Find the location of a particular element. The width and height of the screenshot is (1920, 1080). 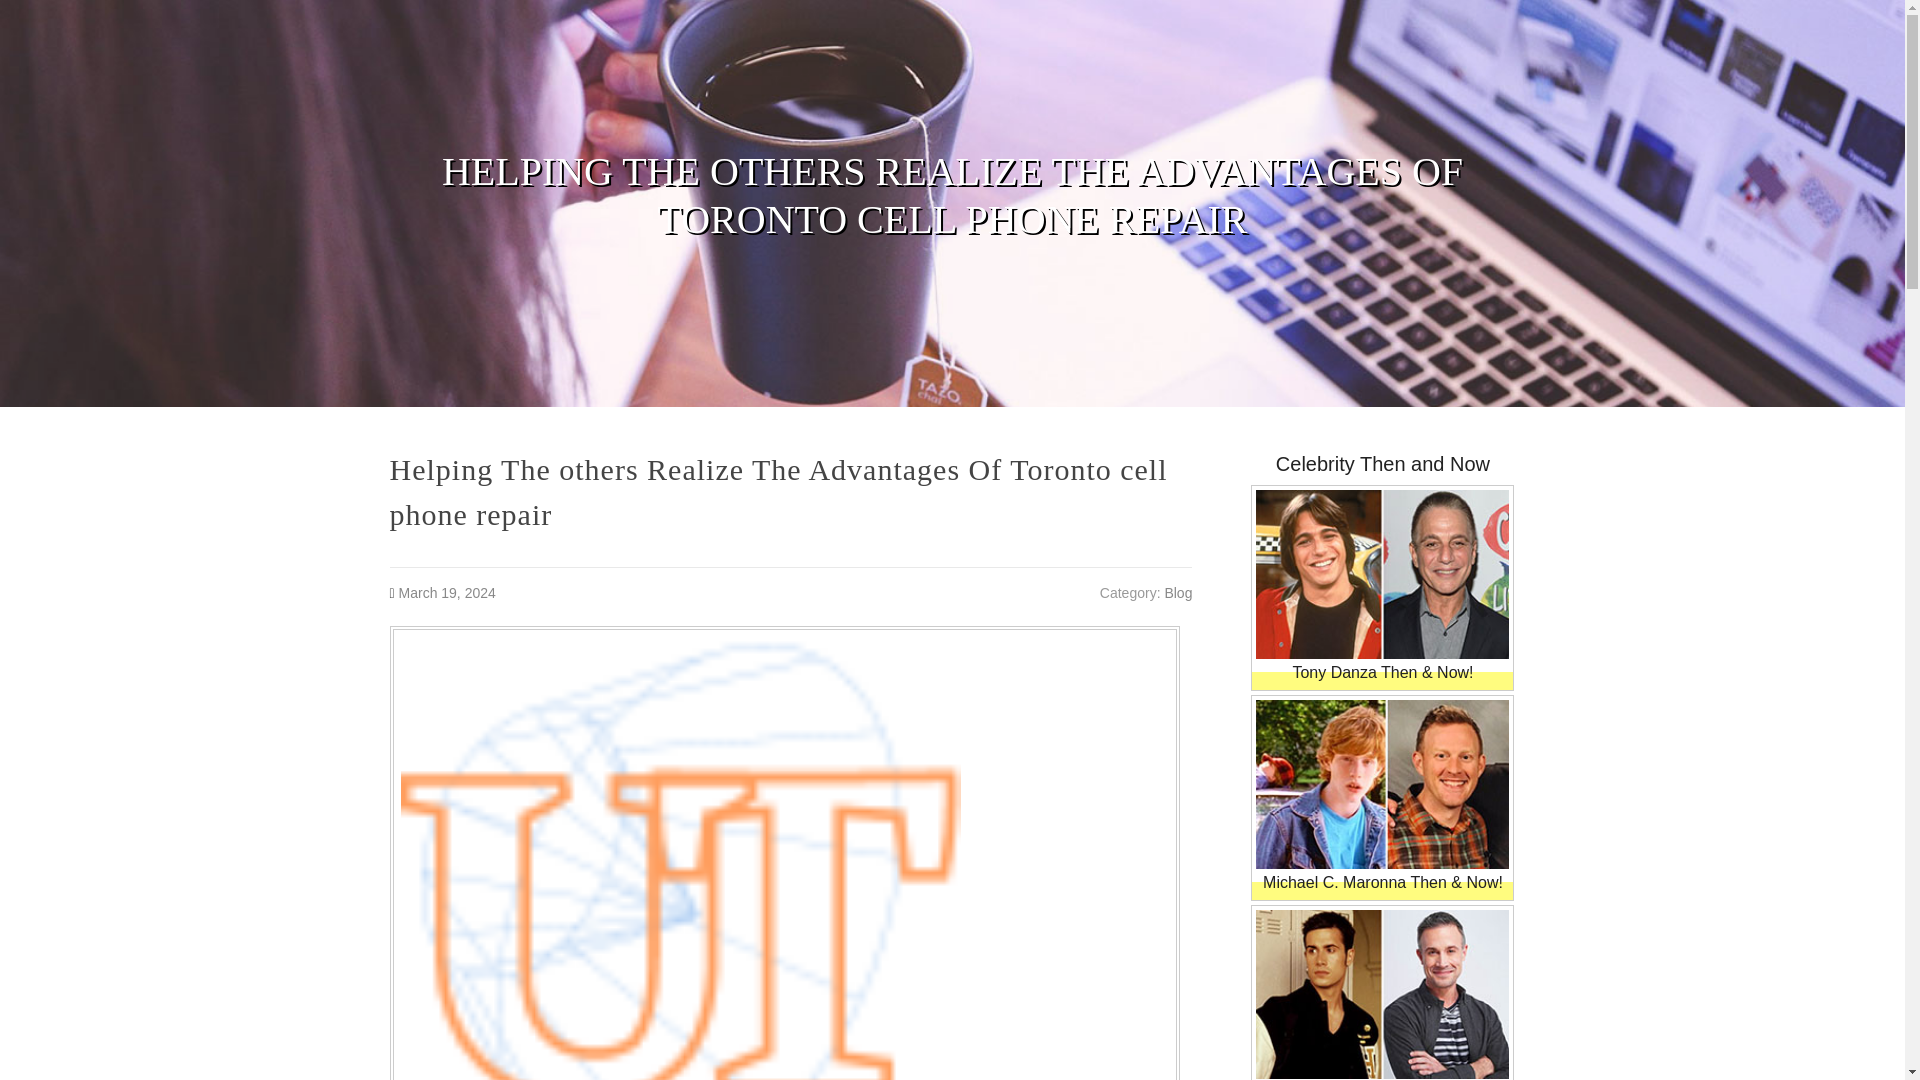

Skip to content is located at coordinates (52, 14).